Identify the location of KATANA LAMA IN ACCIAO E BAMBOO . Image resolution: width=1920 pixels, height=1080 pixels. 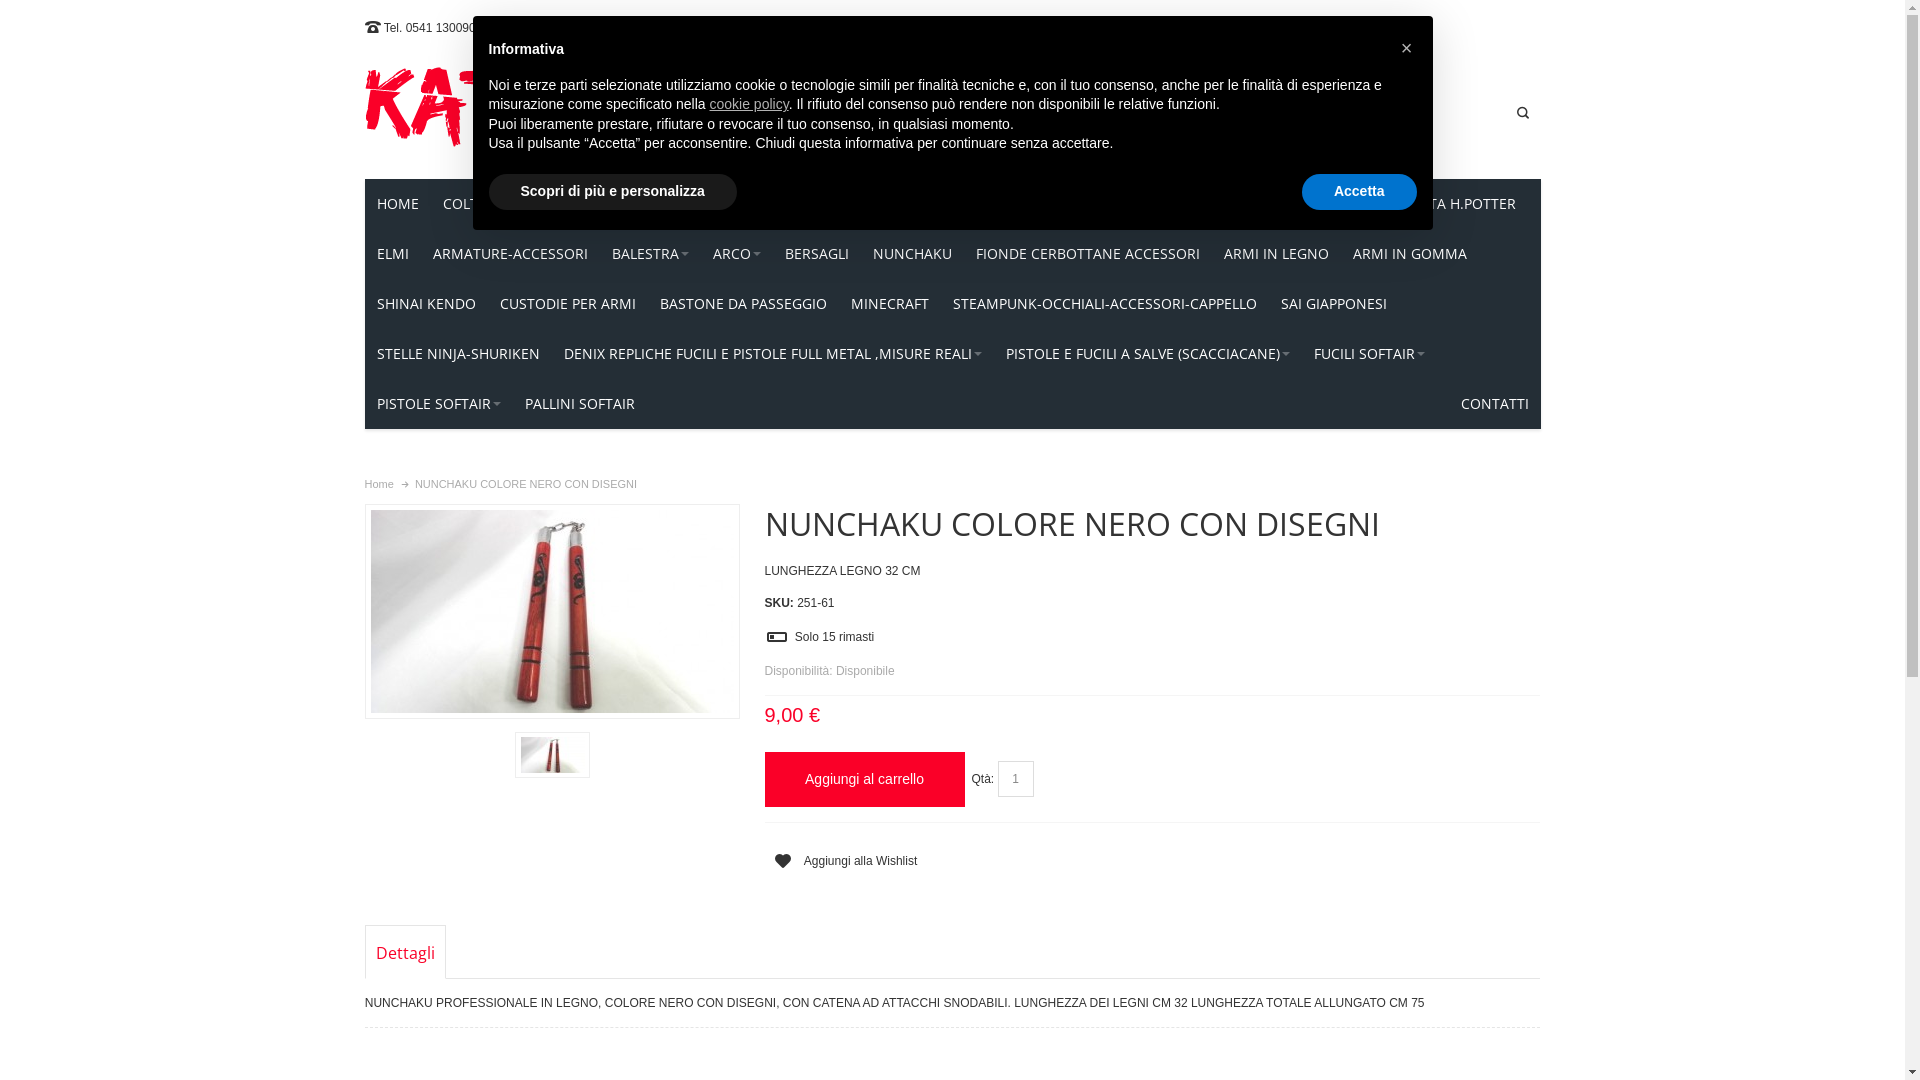
(788, 204).